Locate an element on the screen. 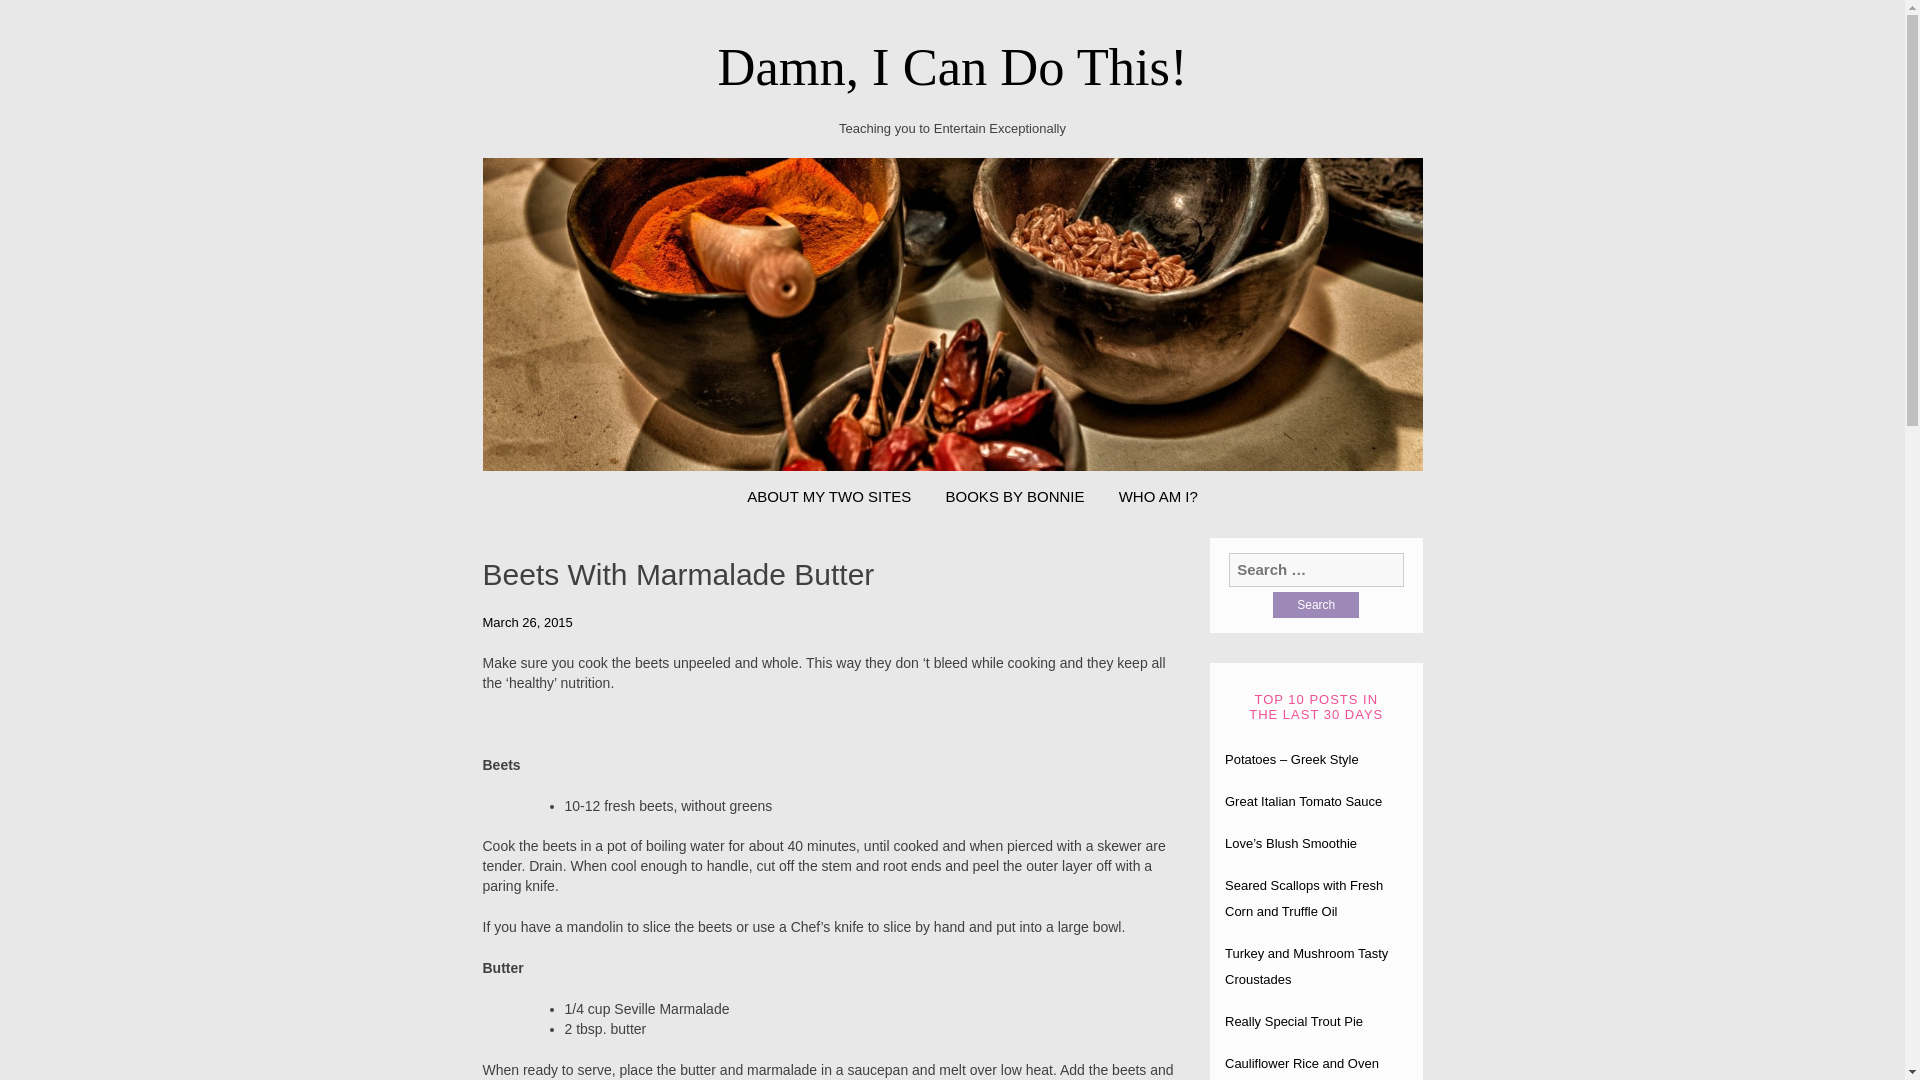 Image resolution: width=1920 pixels, height=1080 pixels. Cauliflower Rice and Oven Baked Trout is located at coordinates (1301, 1068).